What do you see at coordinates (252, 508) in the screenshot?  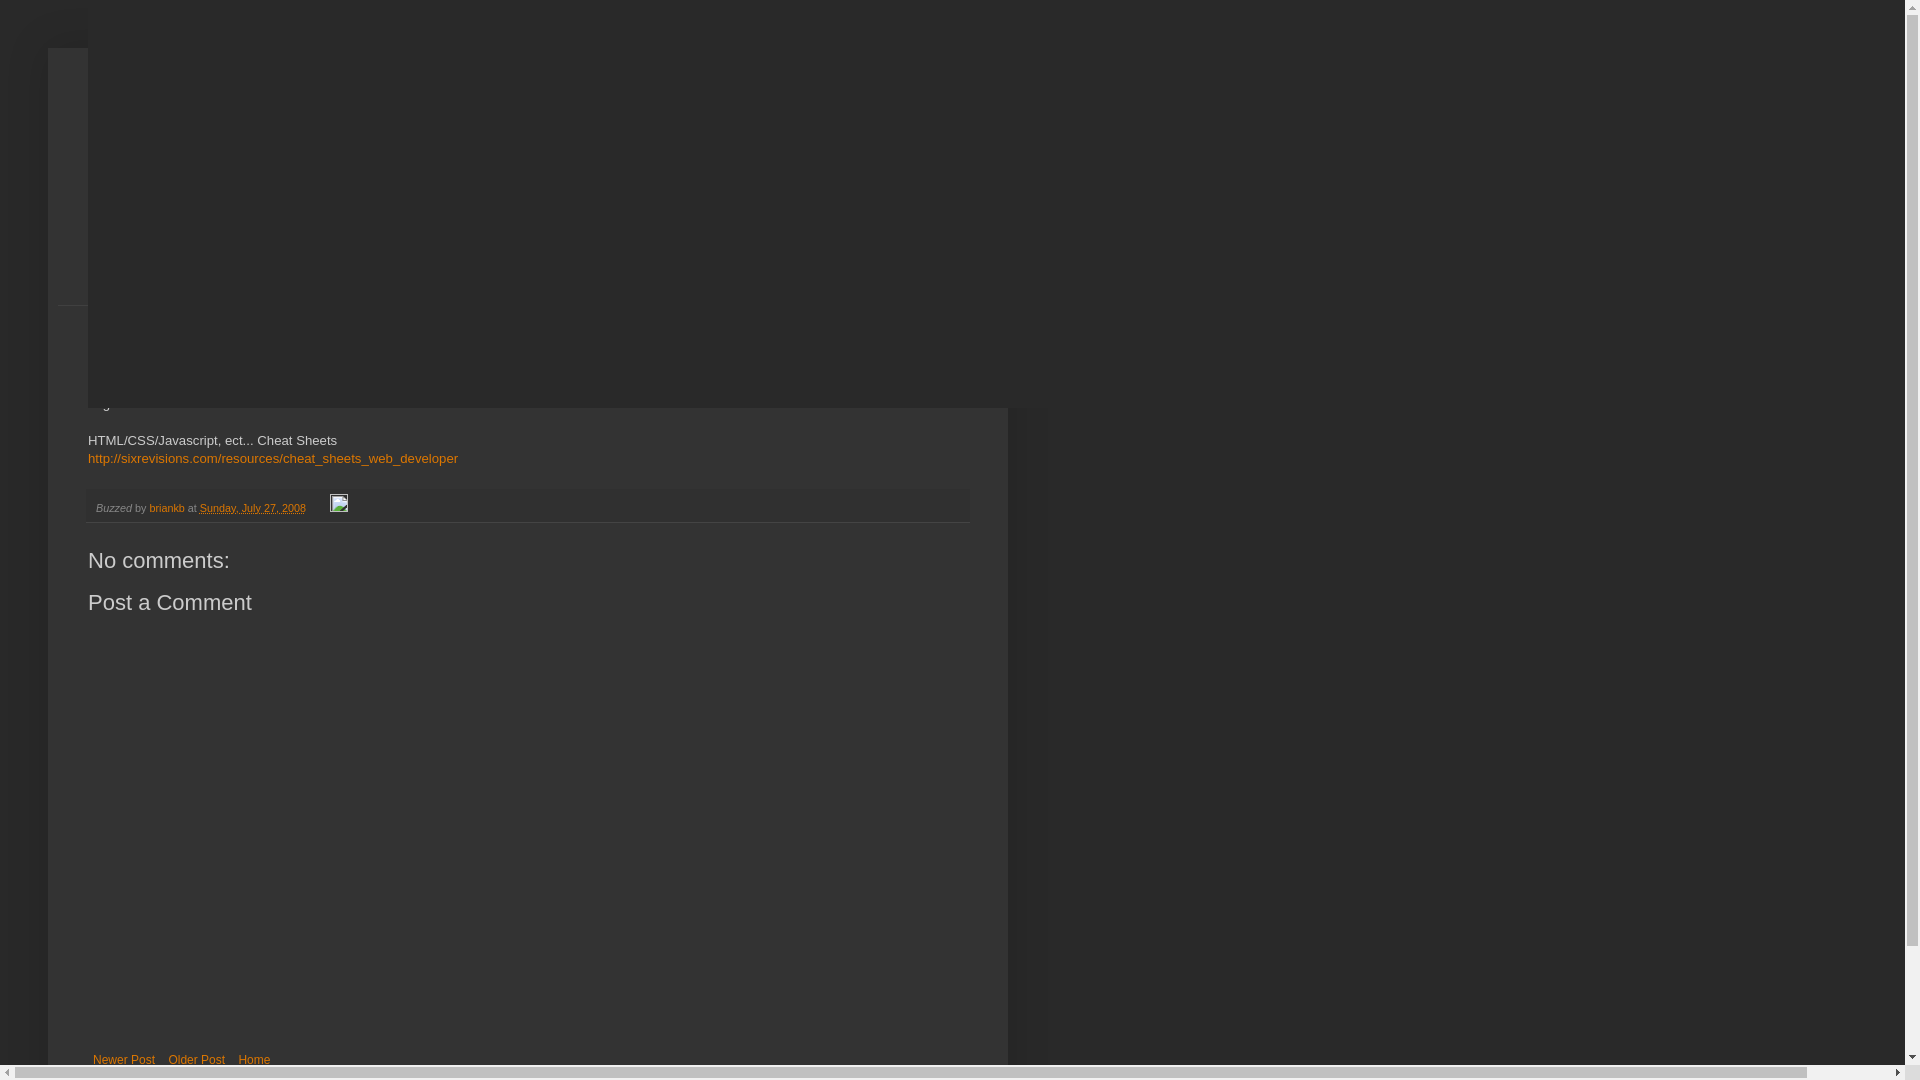 I see `permanent link` at bounding box center [252, 508].